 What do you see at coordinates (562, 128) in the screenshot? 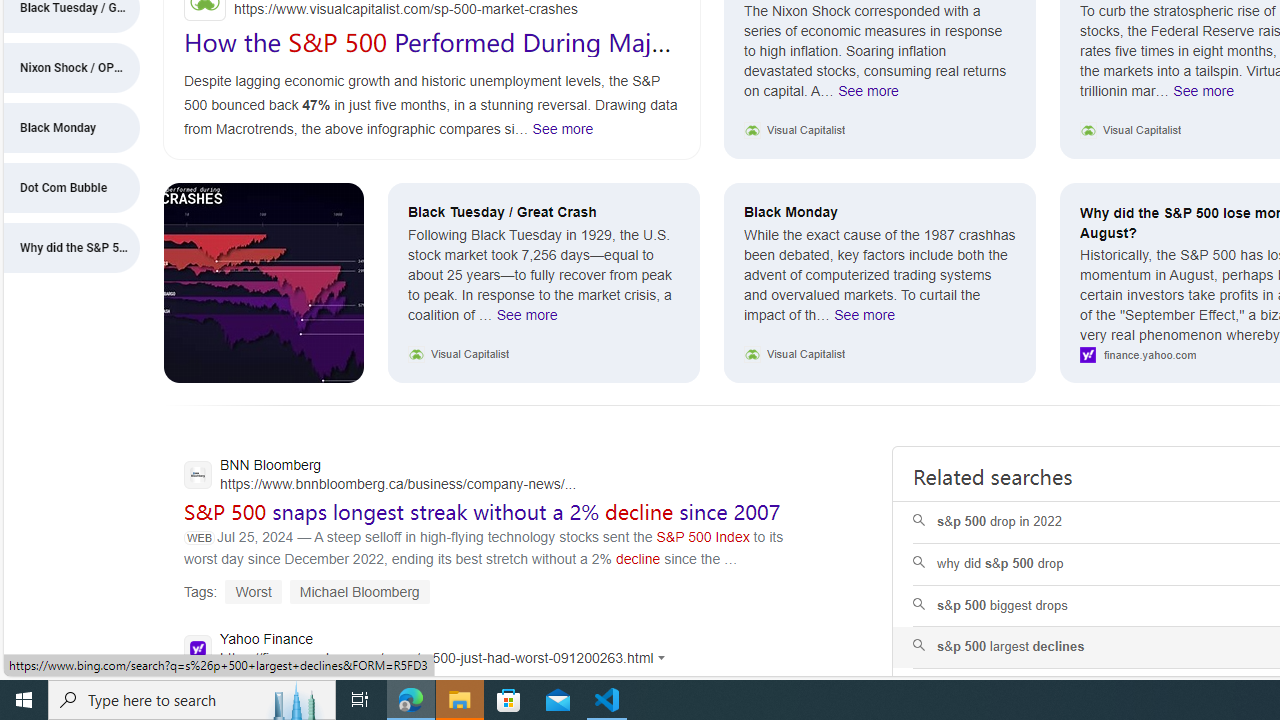
I see `See more SnippetTab` at bounding box center [562, 128].